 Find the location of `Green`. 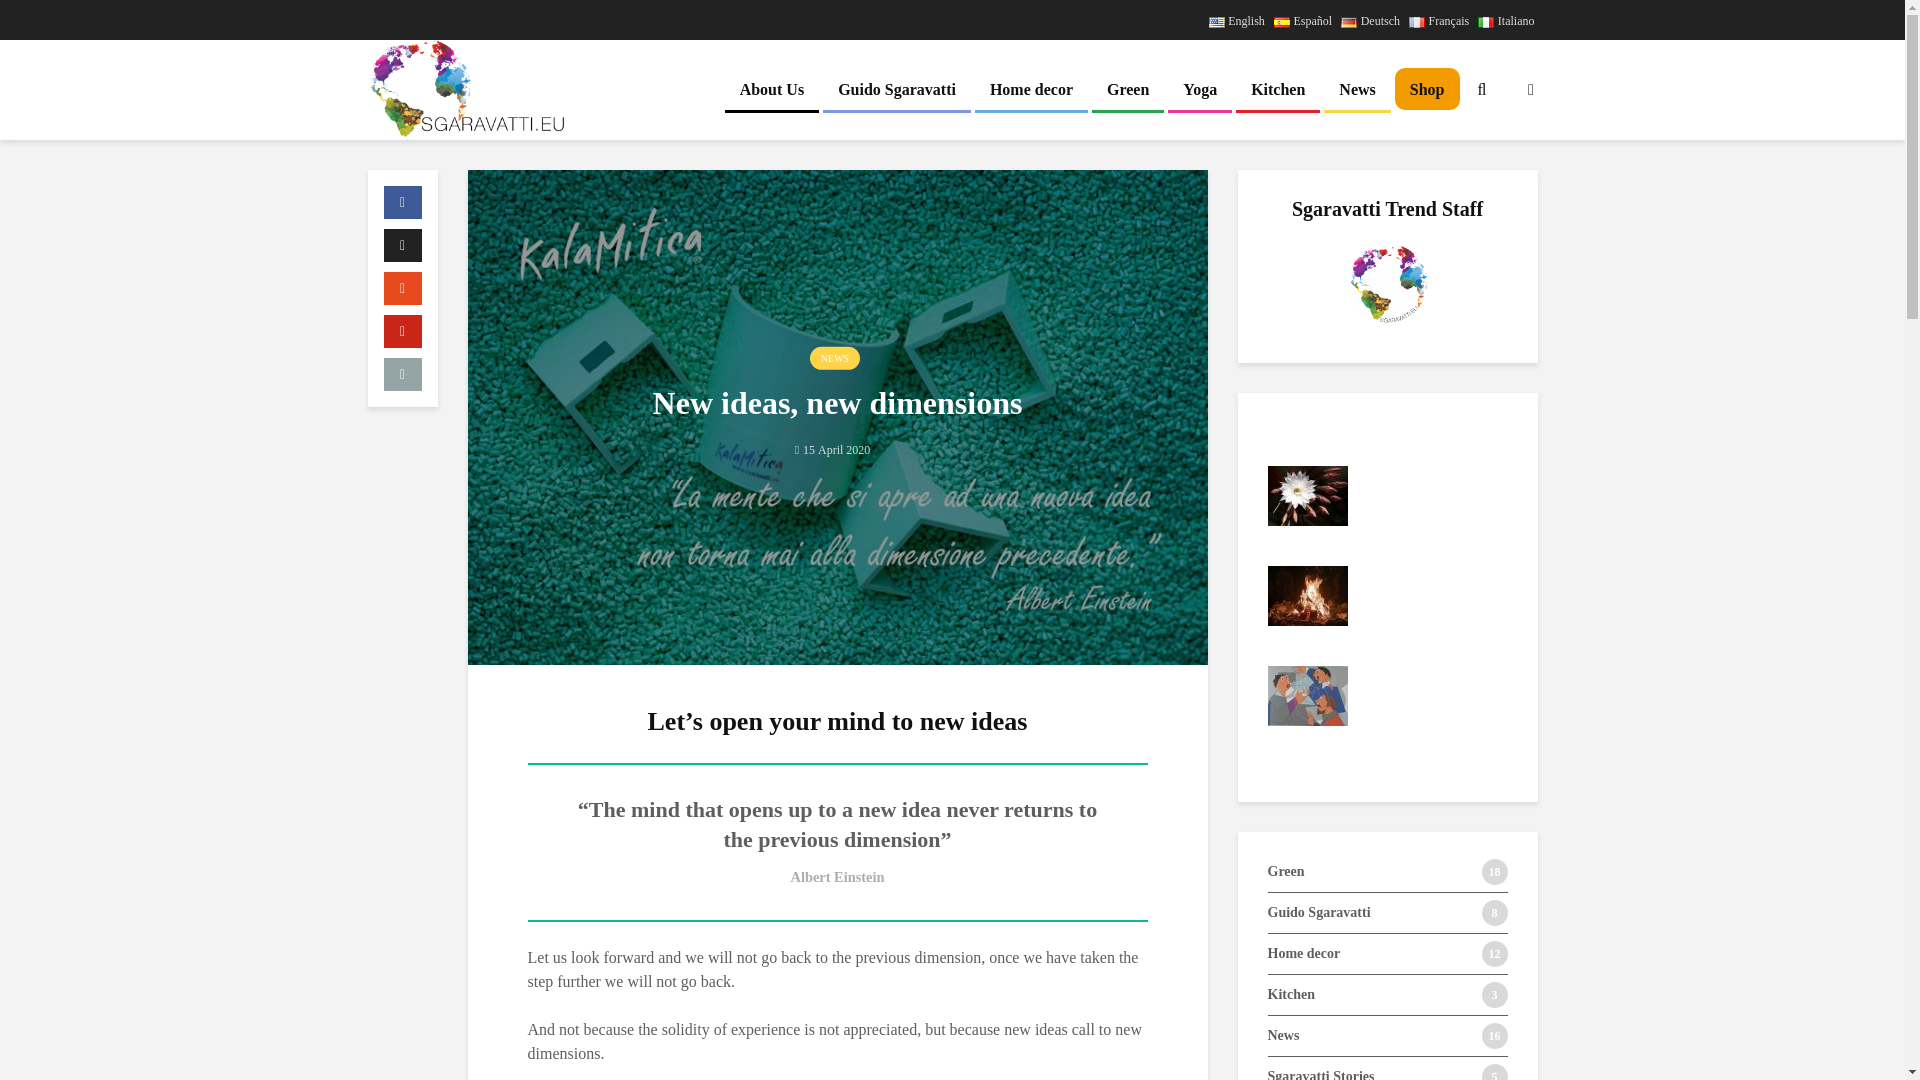

Green is located at coordinates (1128, 90).